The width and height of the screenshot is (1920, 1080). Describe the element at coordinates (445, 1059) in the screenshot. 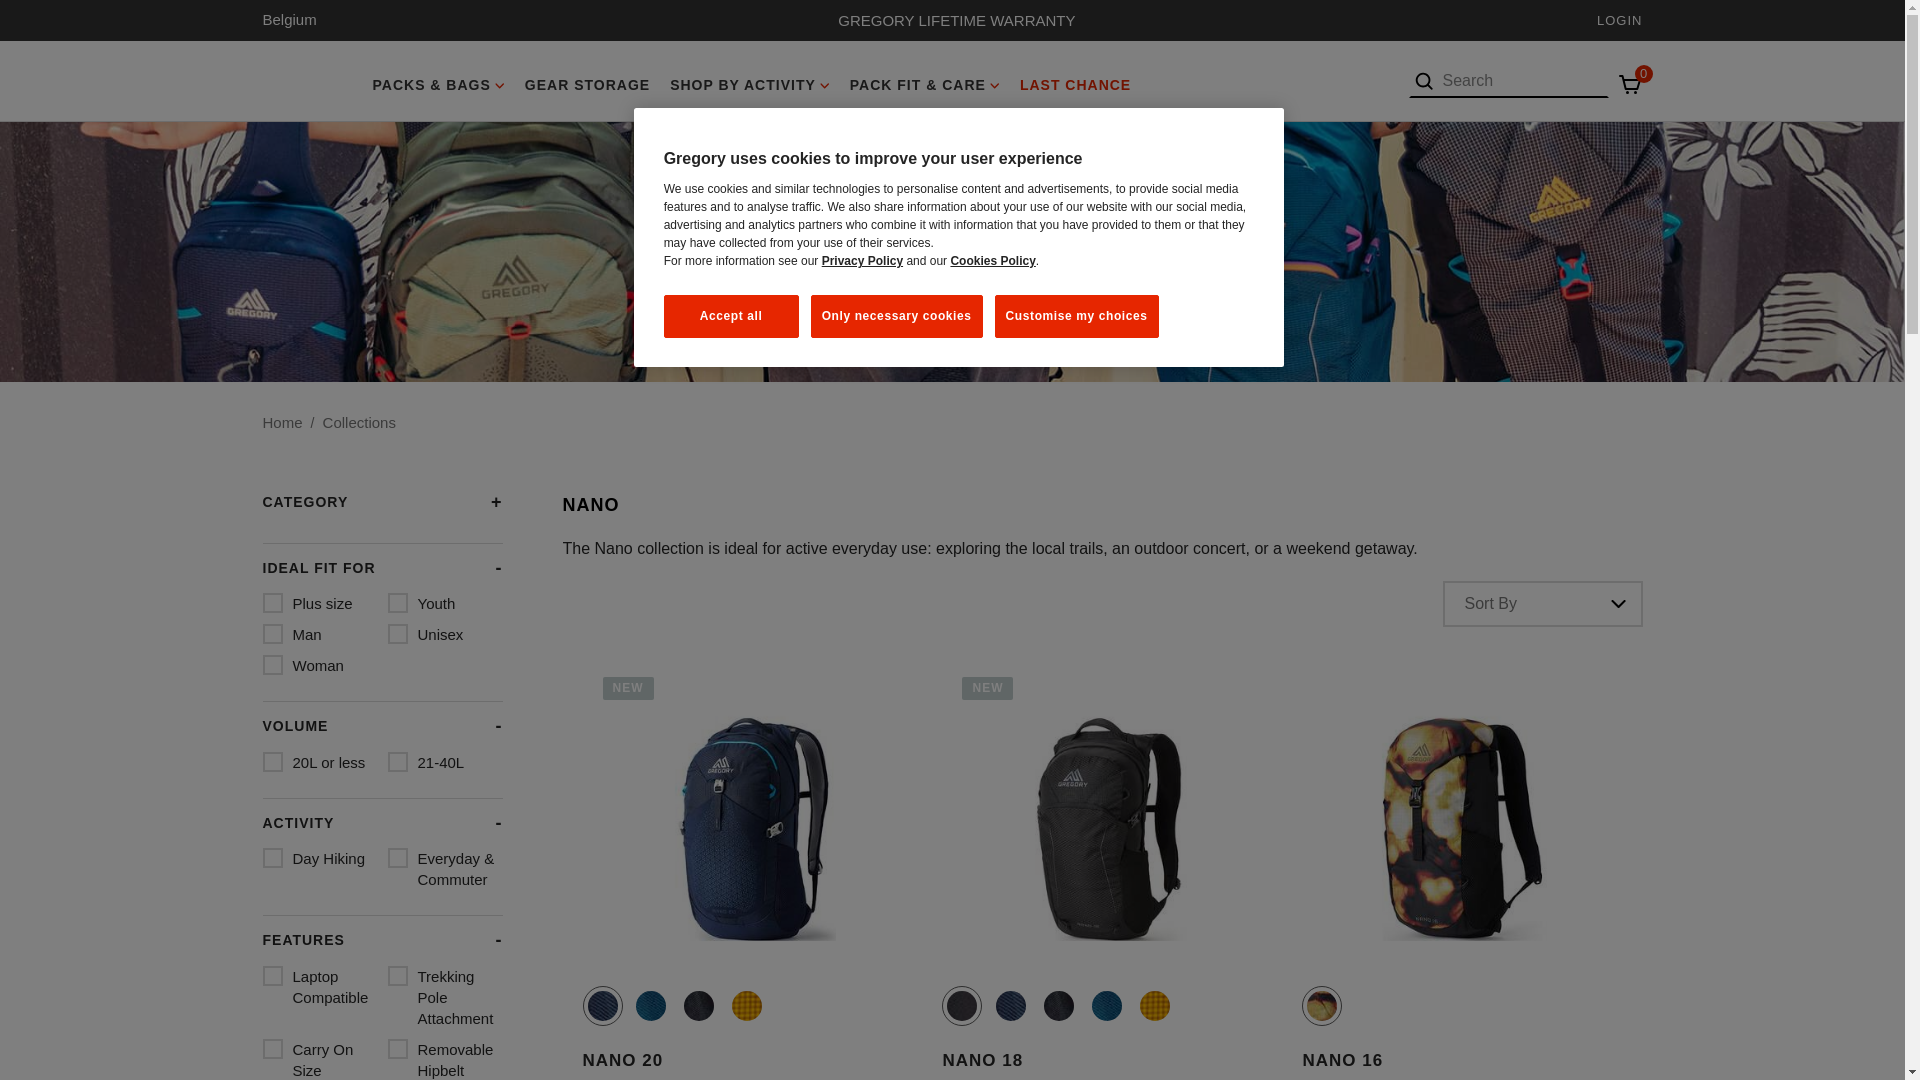

I see `Refine by Features: Removable Hipbelt` at that location.